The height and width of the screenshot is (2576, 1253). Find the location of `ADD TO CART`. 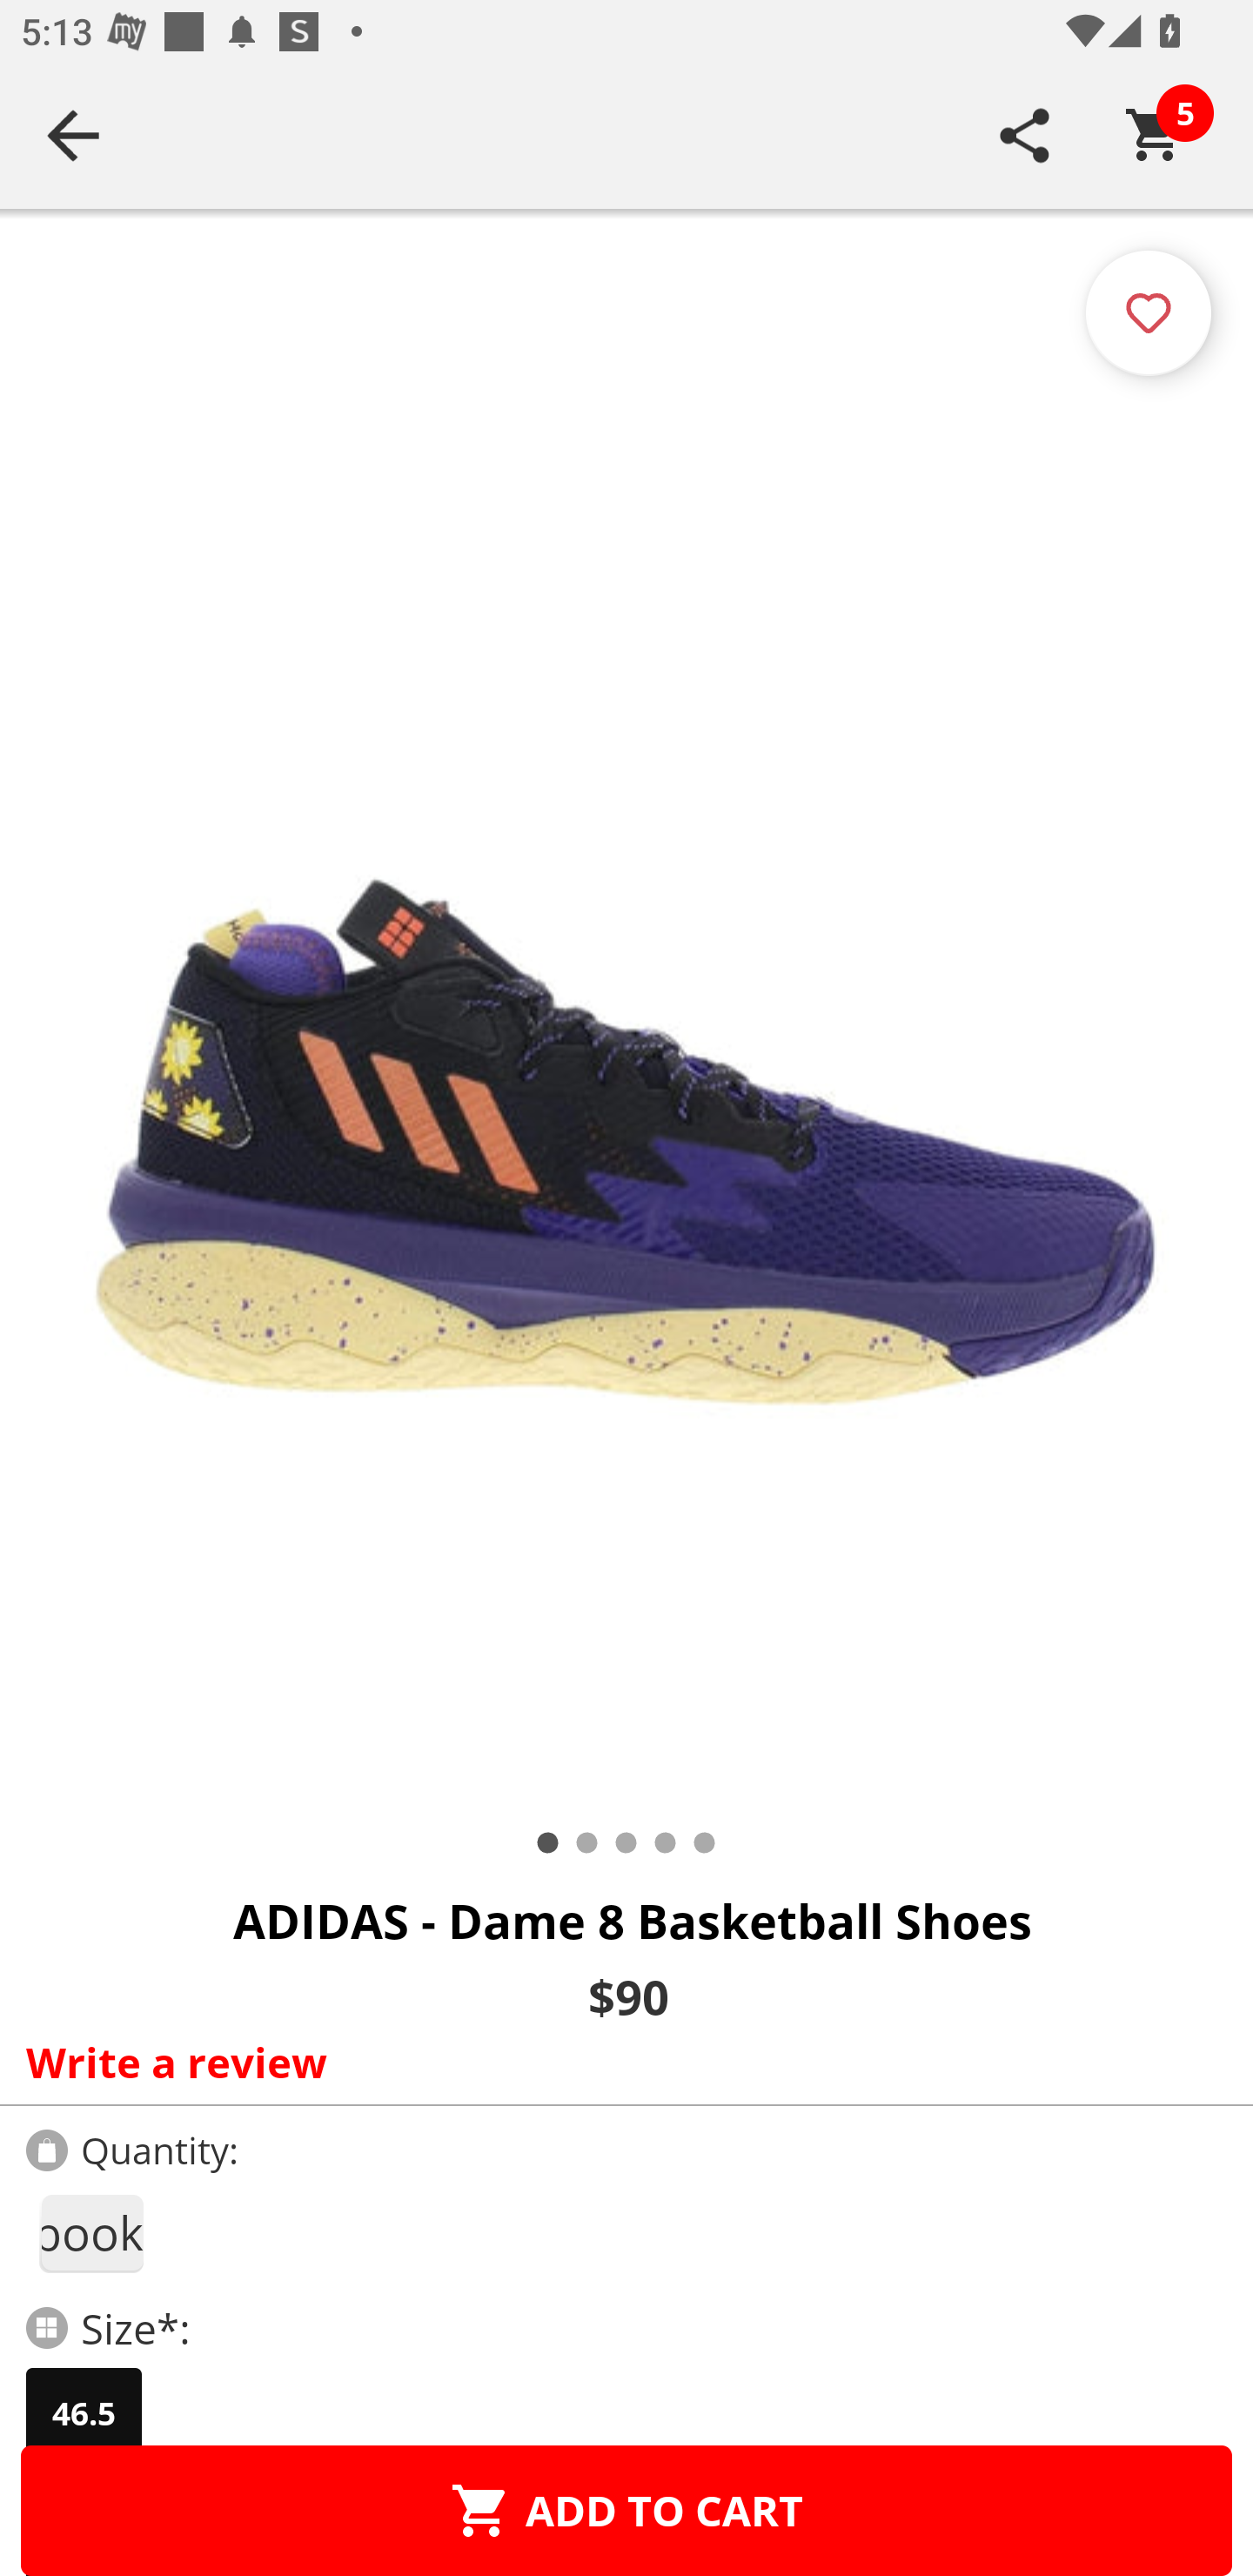

ADD TO CART is located at coordinates (626, 2510).